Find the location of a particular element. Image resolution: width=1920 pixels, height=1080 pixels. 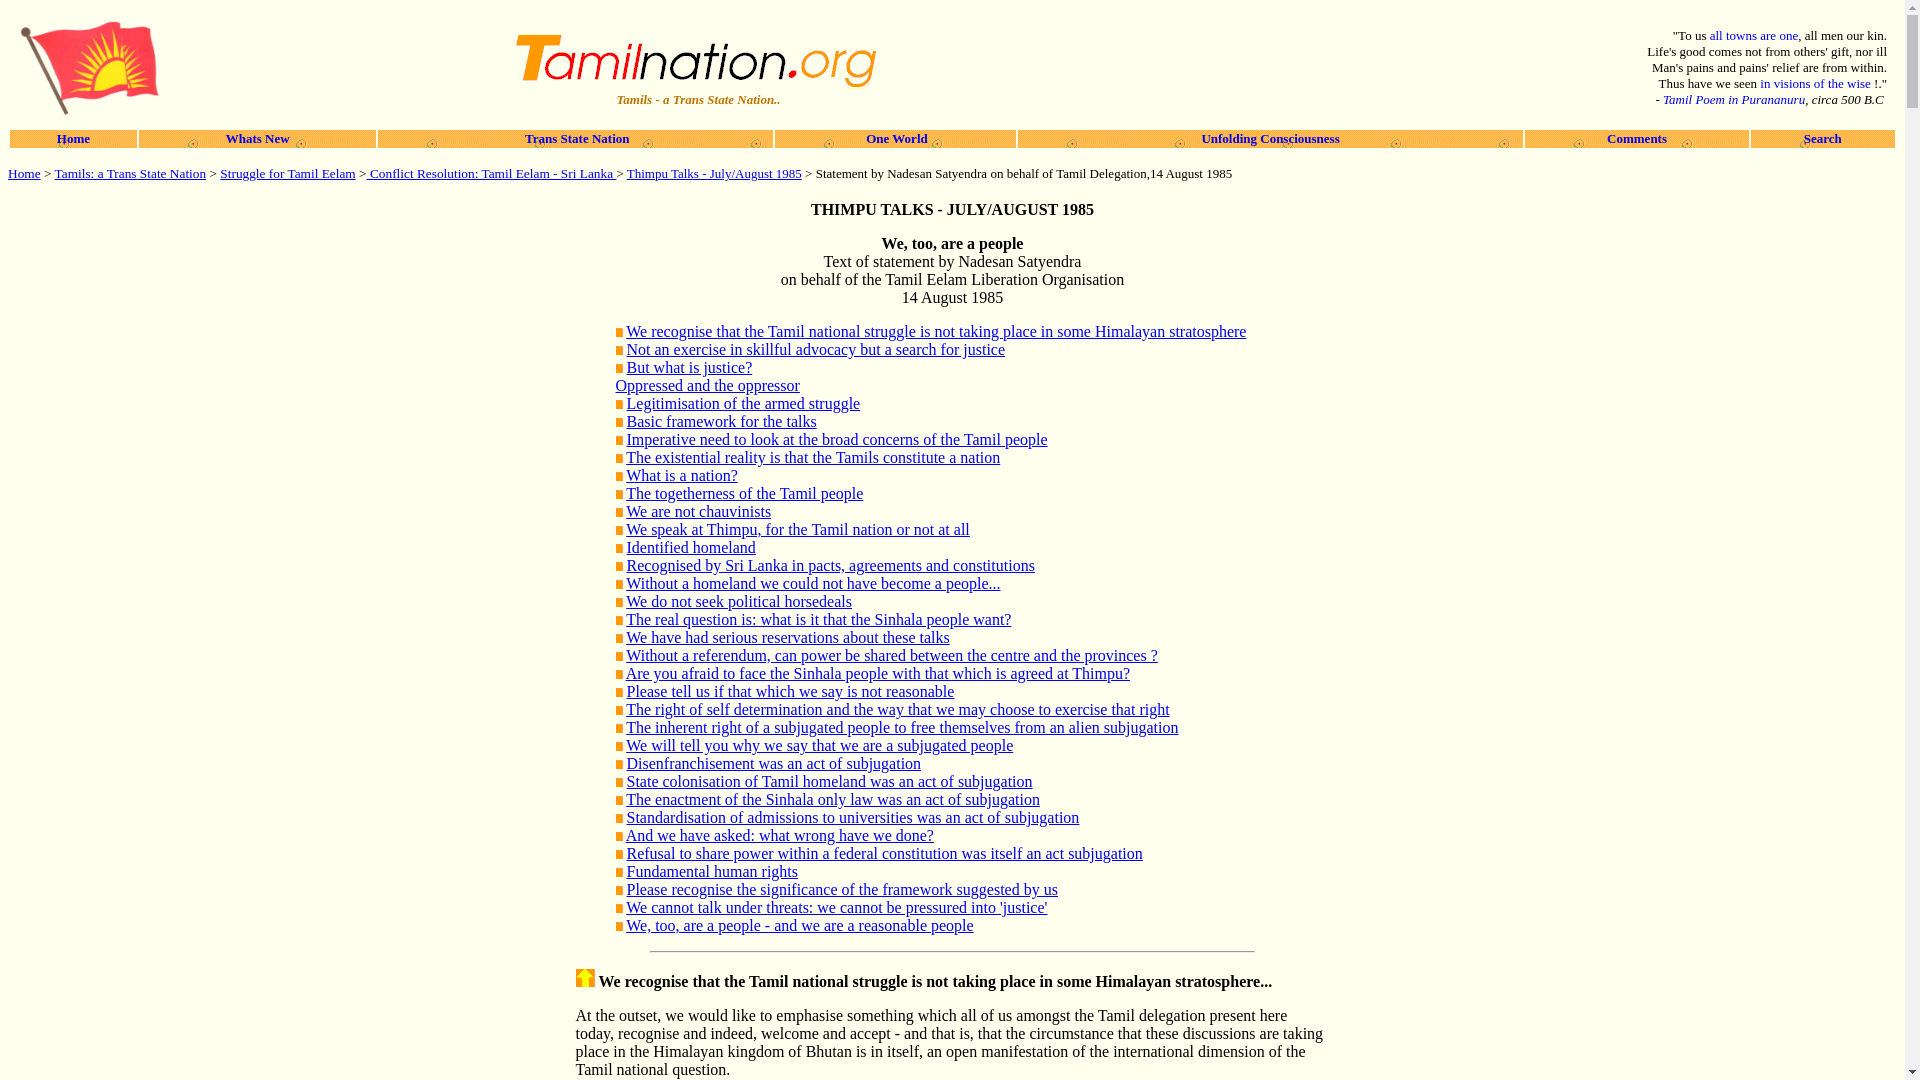

Identified homeland is located at coordinates (690, 547).